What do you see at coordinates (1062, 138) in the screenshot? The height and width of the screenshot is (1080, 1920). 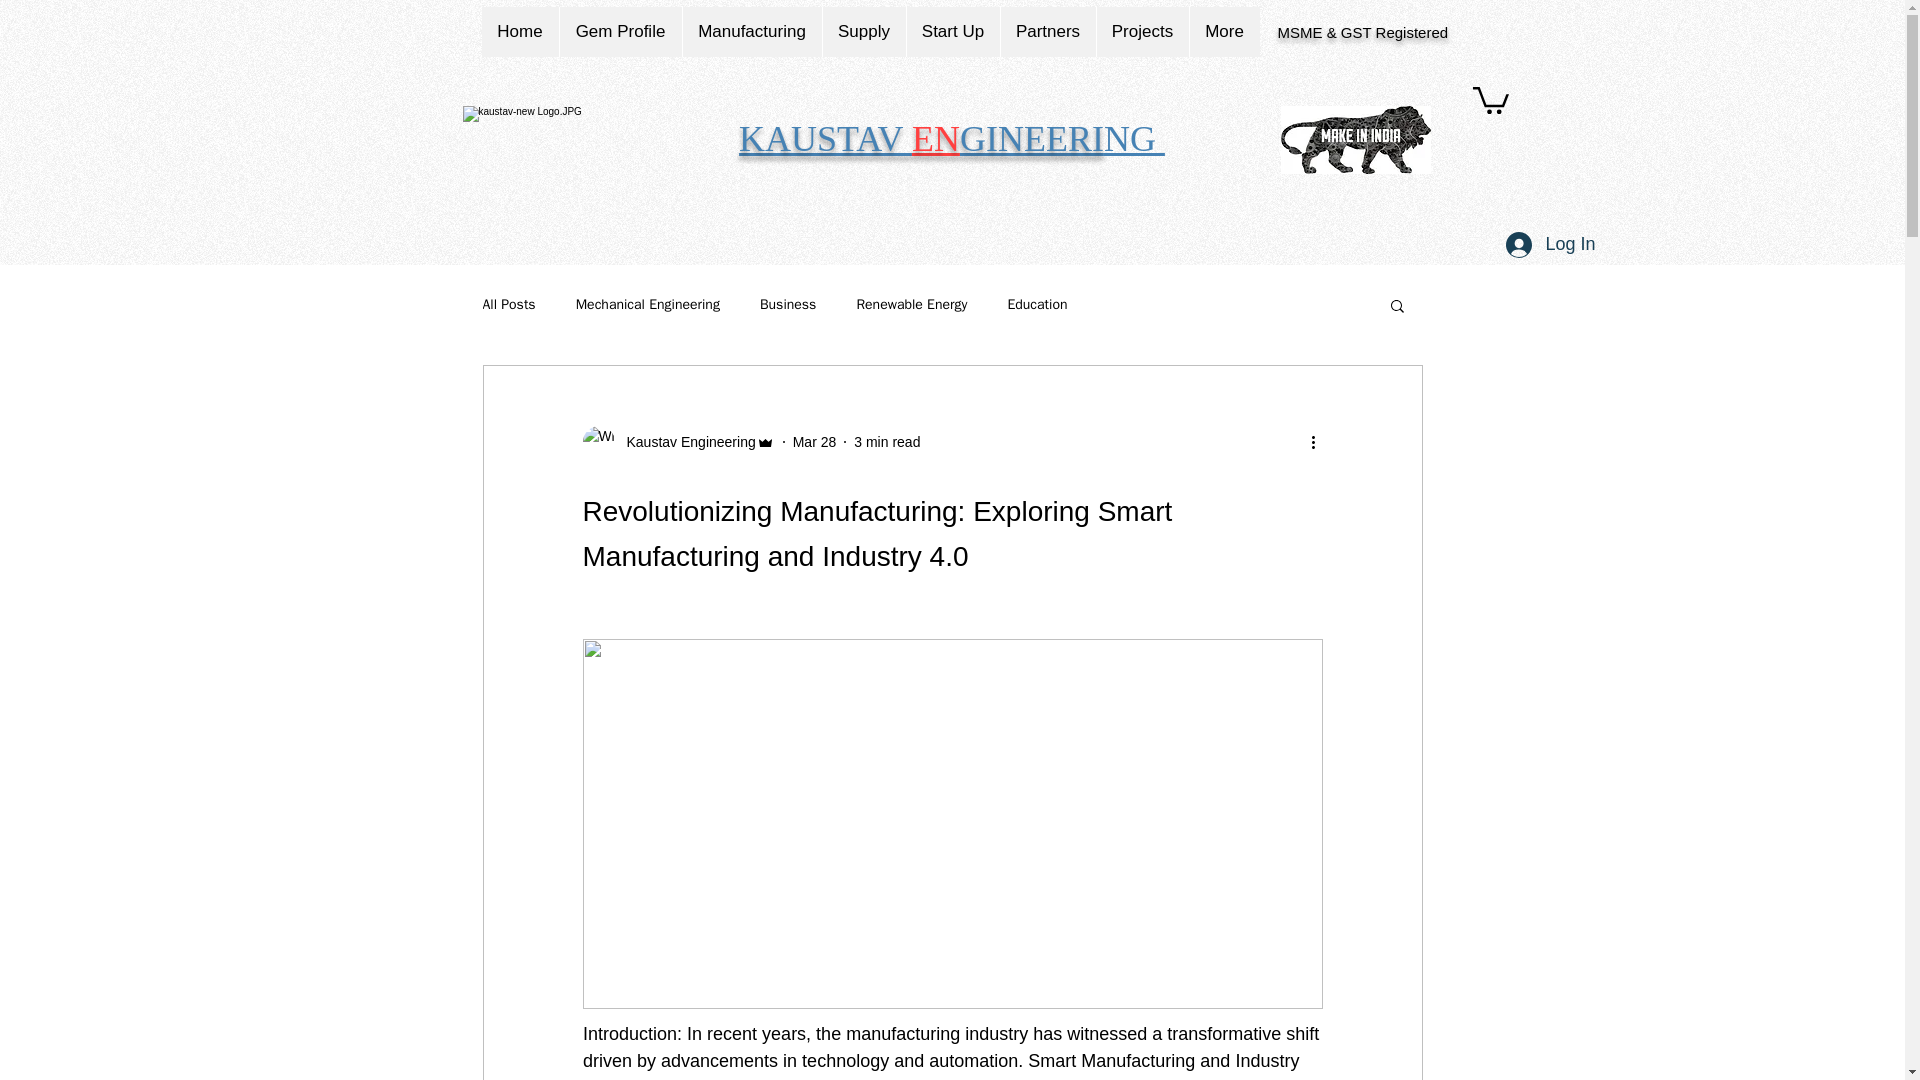 I see `GINEERING ` at bounding box center [1062, 138].